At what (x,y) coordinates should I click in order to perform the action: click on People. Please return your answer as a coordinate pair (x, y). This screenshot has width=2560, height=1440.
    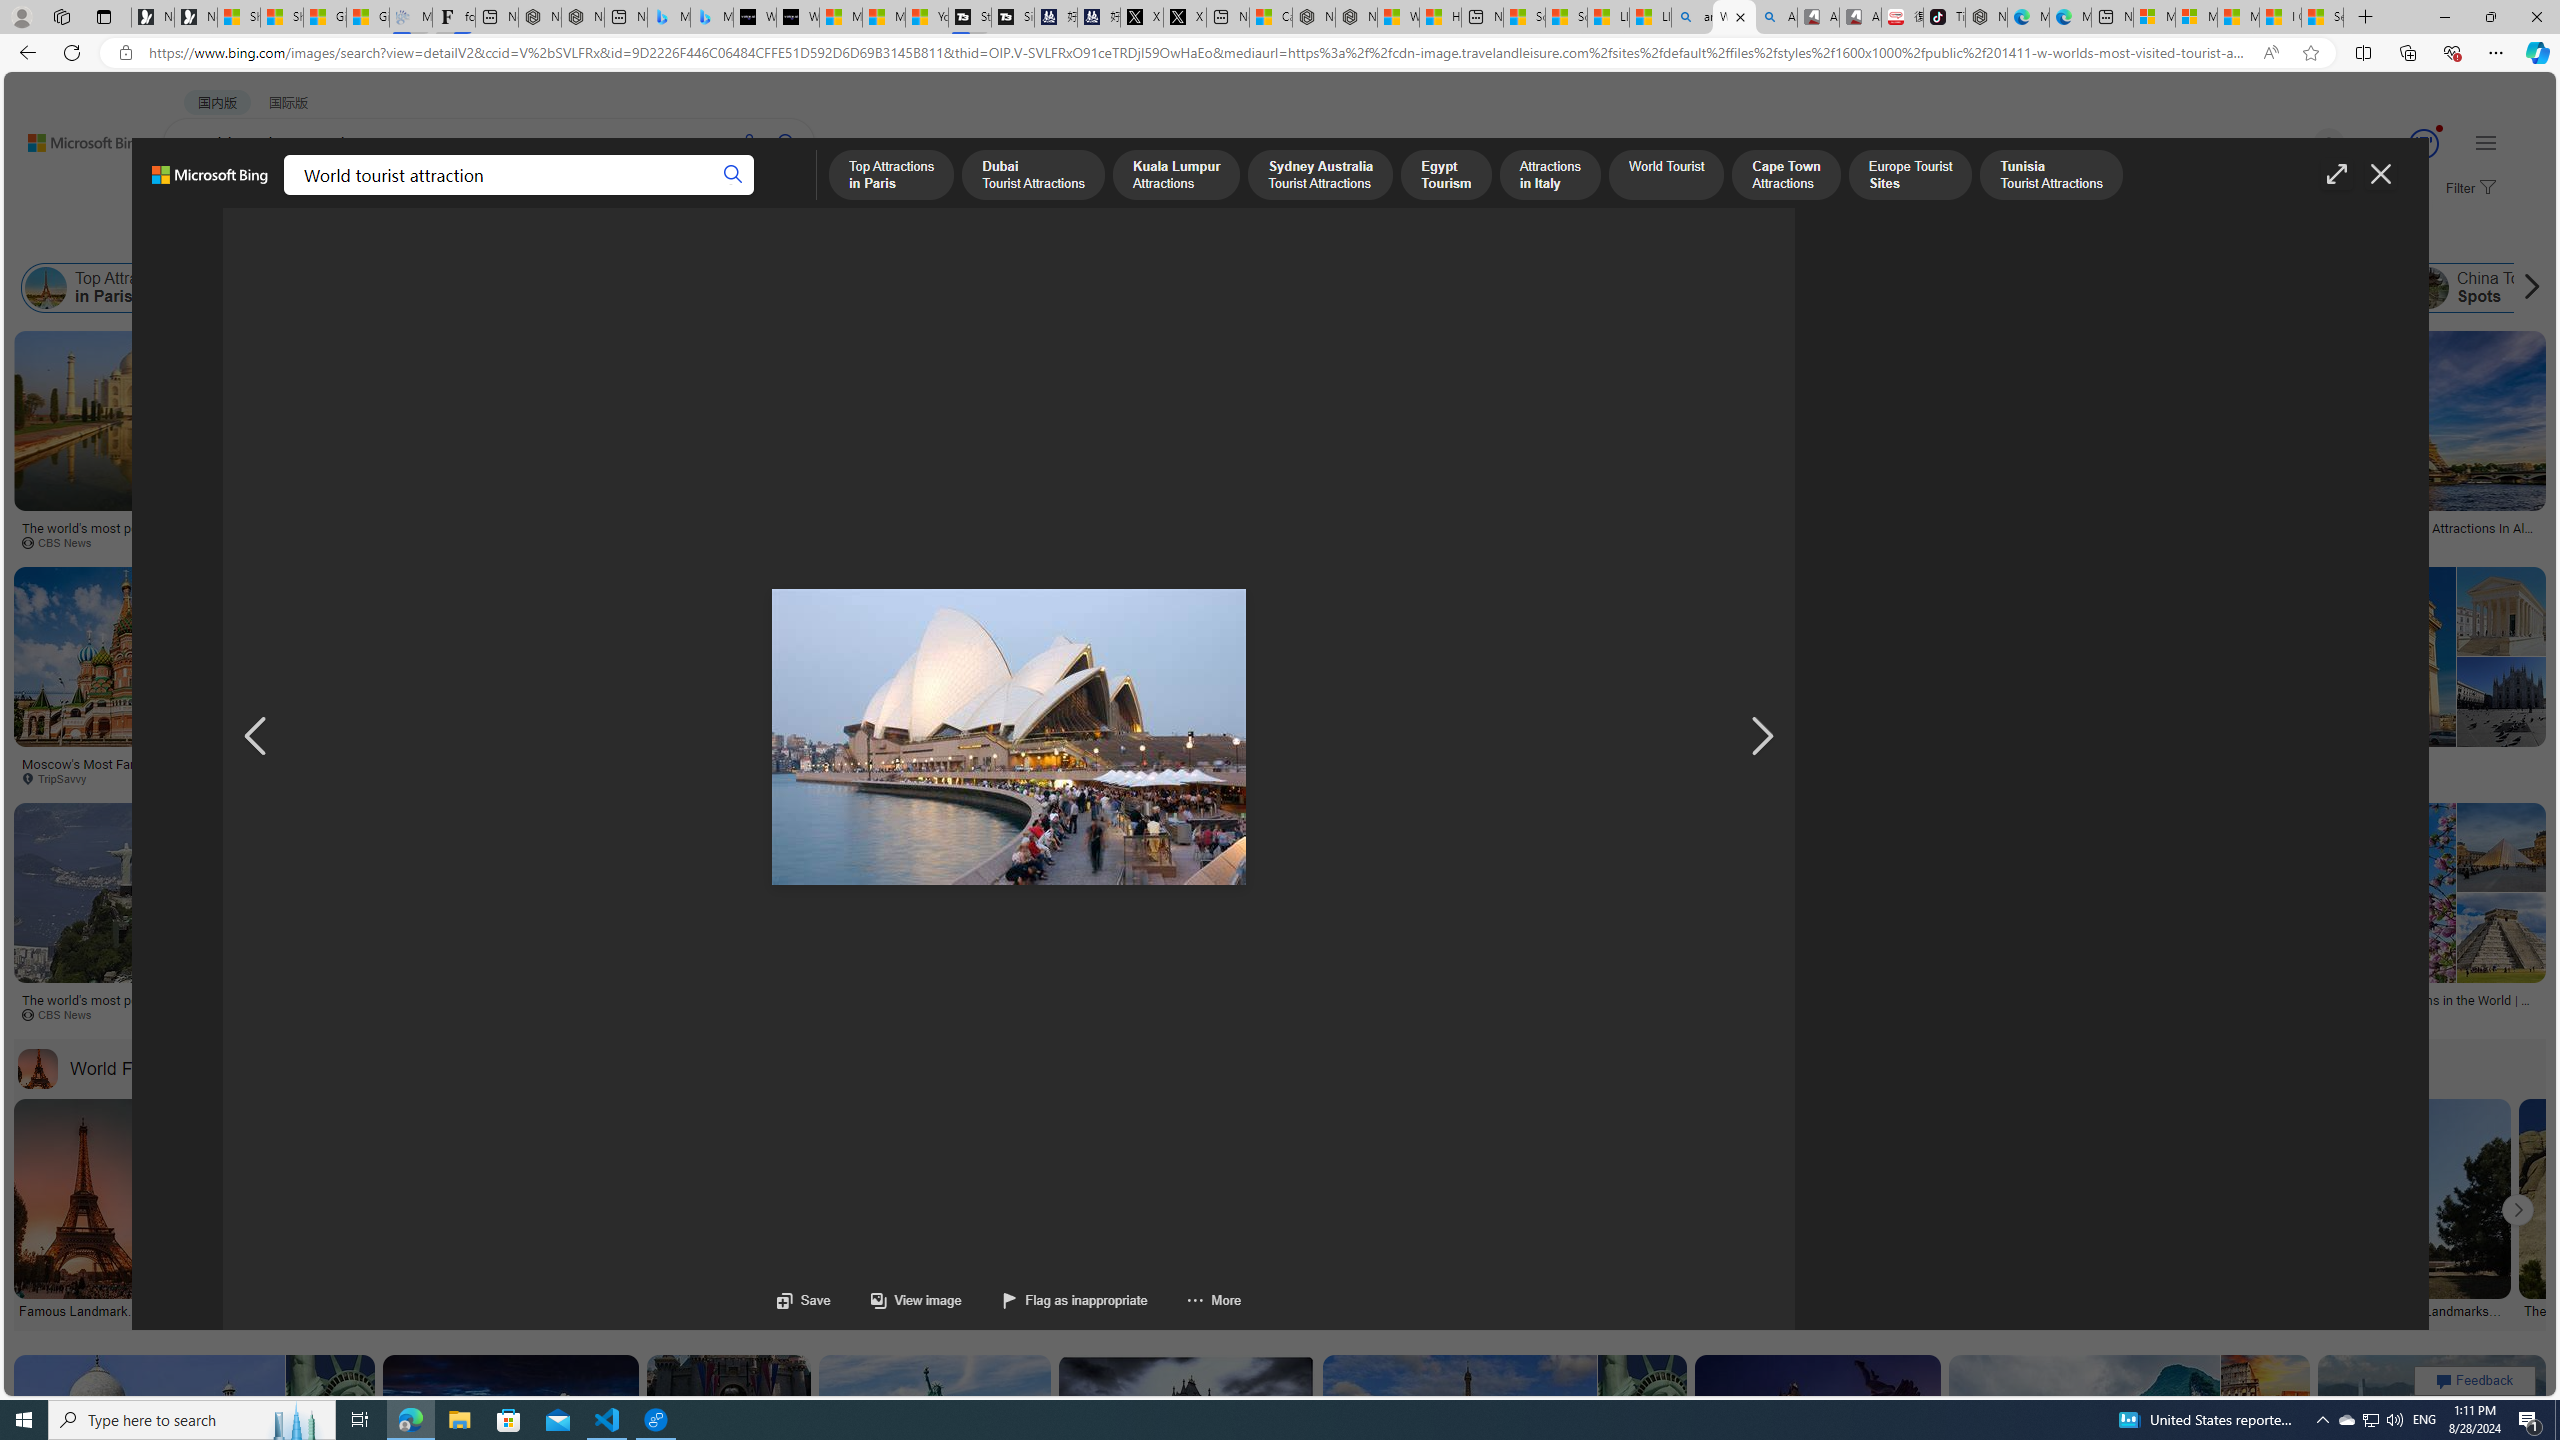
    Looking at the image, I should click on (520, 238).